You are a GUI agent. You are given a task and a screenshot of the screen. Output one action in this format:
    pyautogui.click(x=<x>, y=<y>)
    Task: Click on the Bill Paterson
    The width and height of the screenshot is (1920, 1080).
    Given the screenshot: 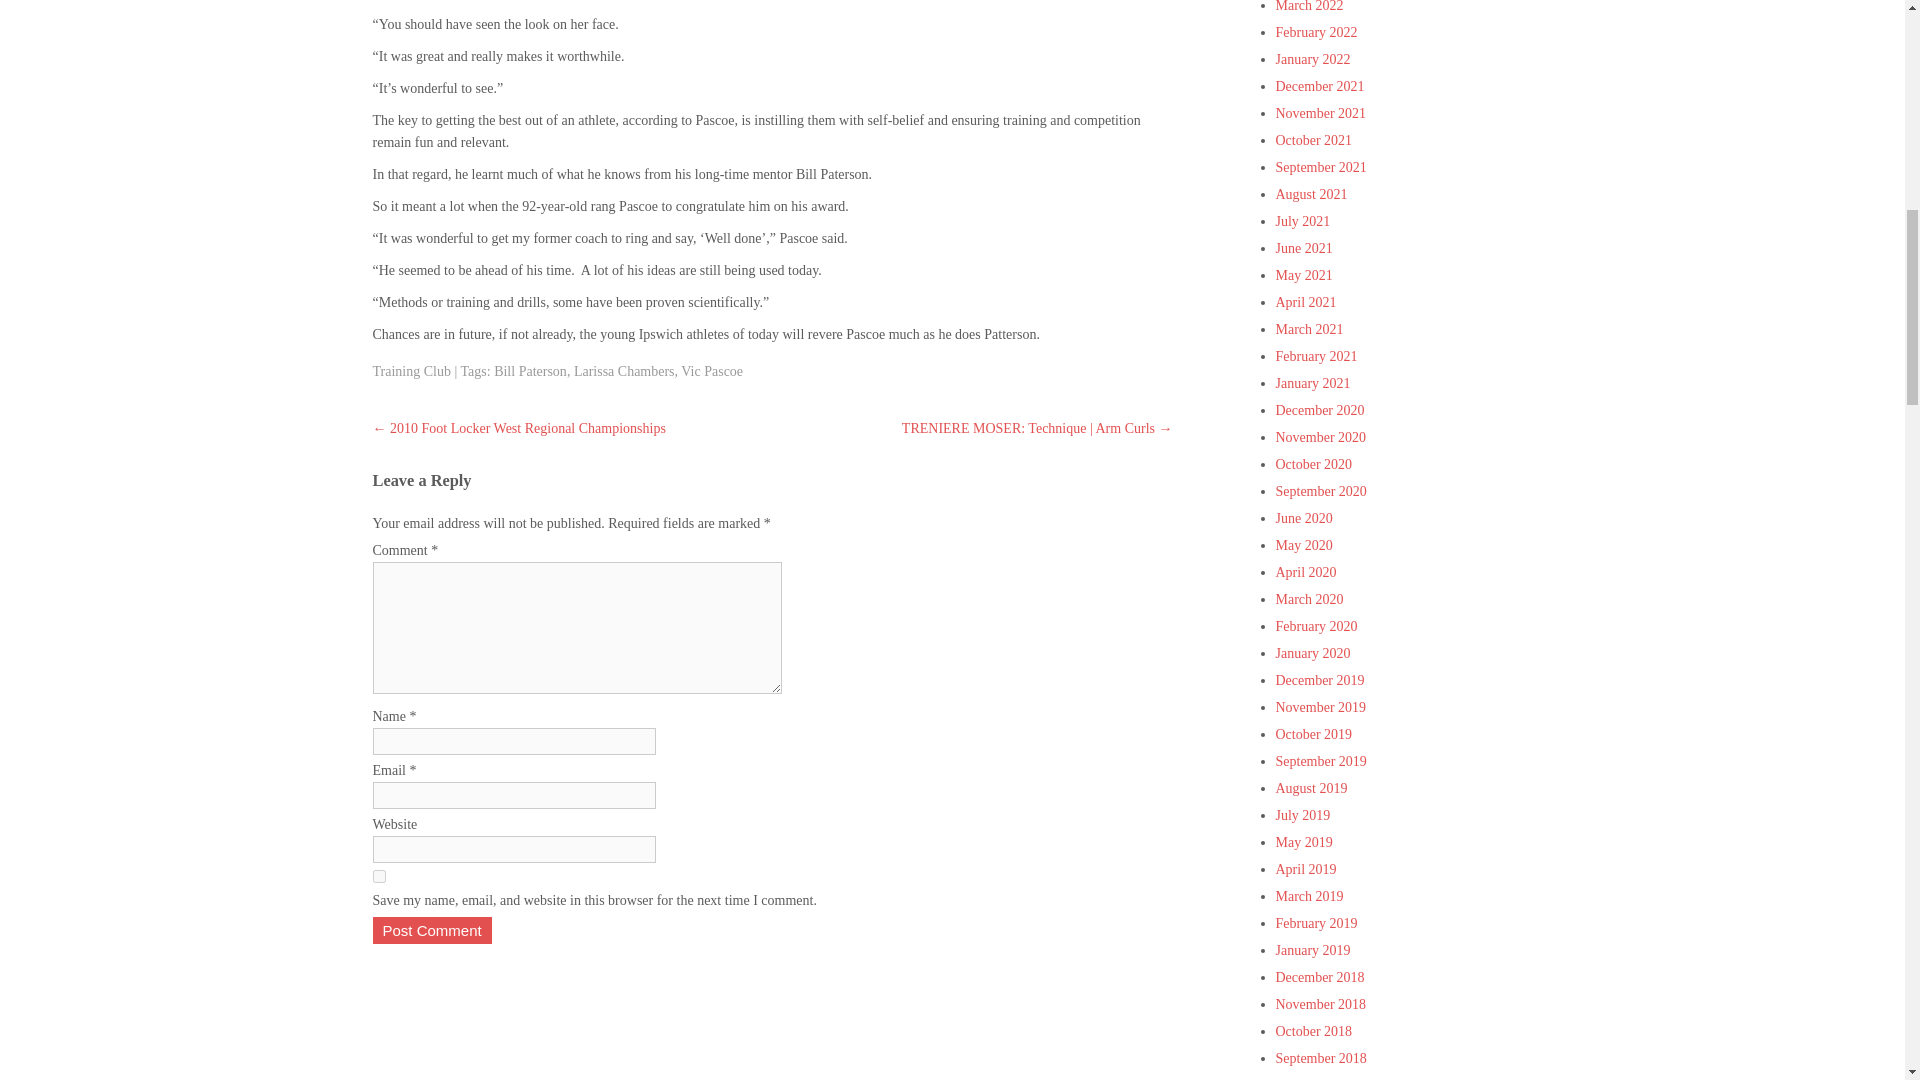 What is the action you would take?
    pyautogui.click(x=530, y=371)
    